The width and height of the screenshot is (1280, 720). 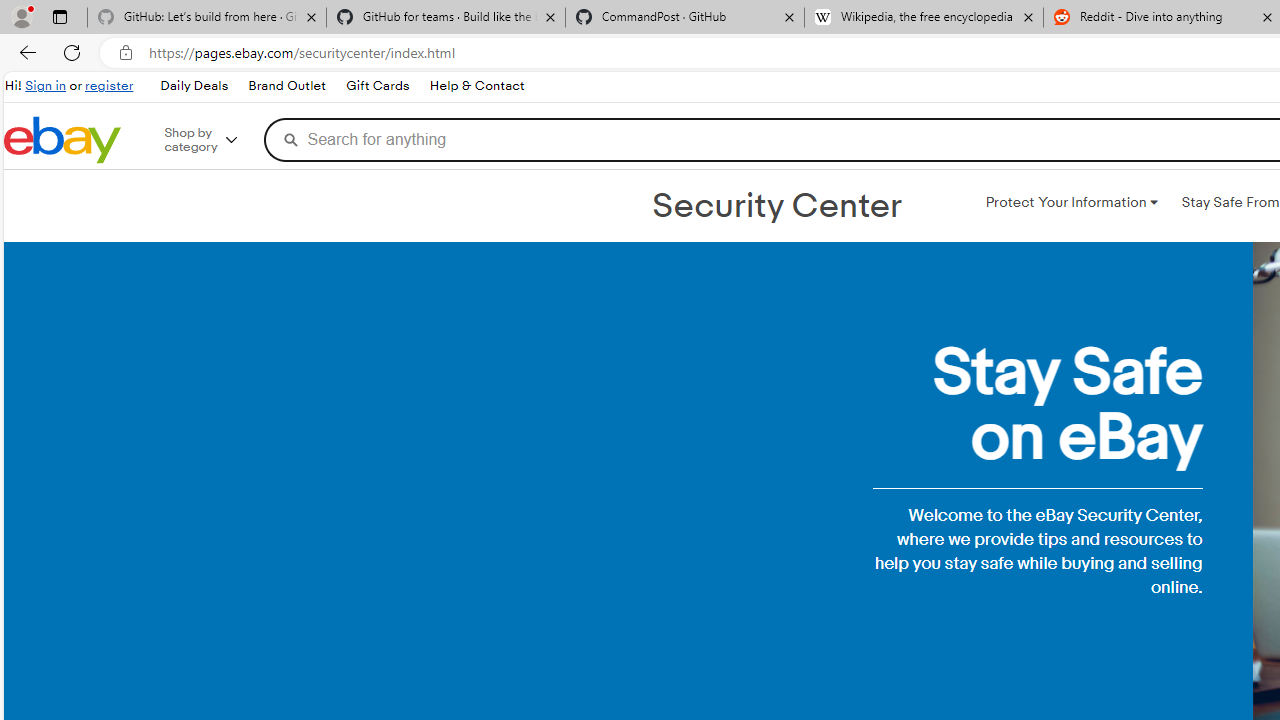 What do you see at coordinates (286, 86) in the screenshot?
I see `Brand Outlet` at bounding box center [286, 86].